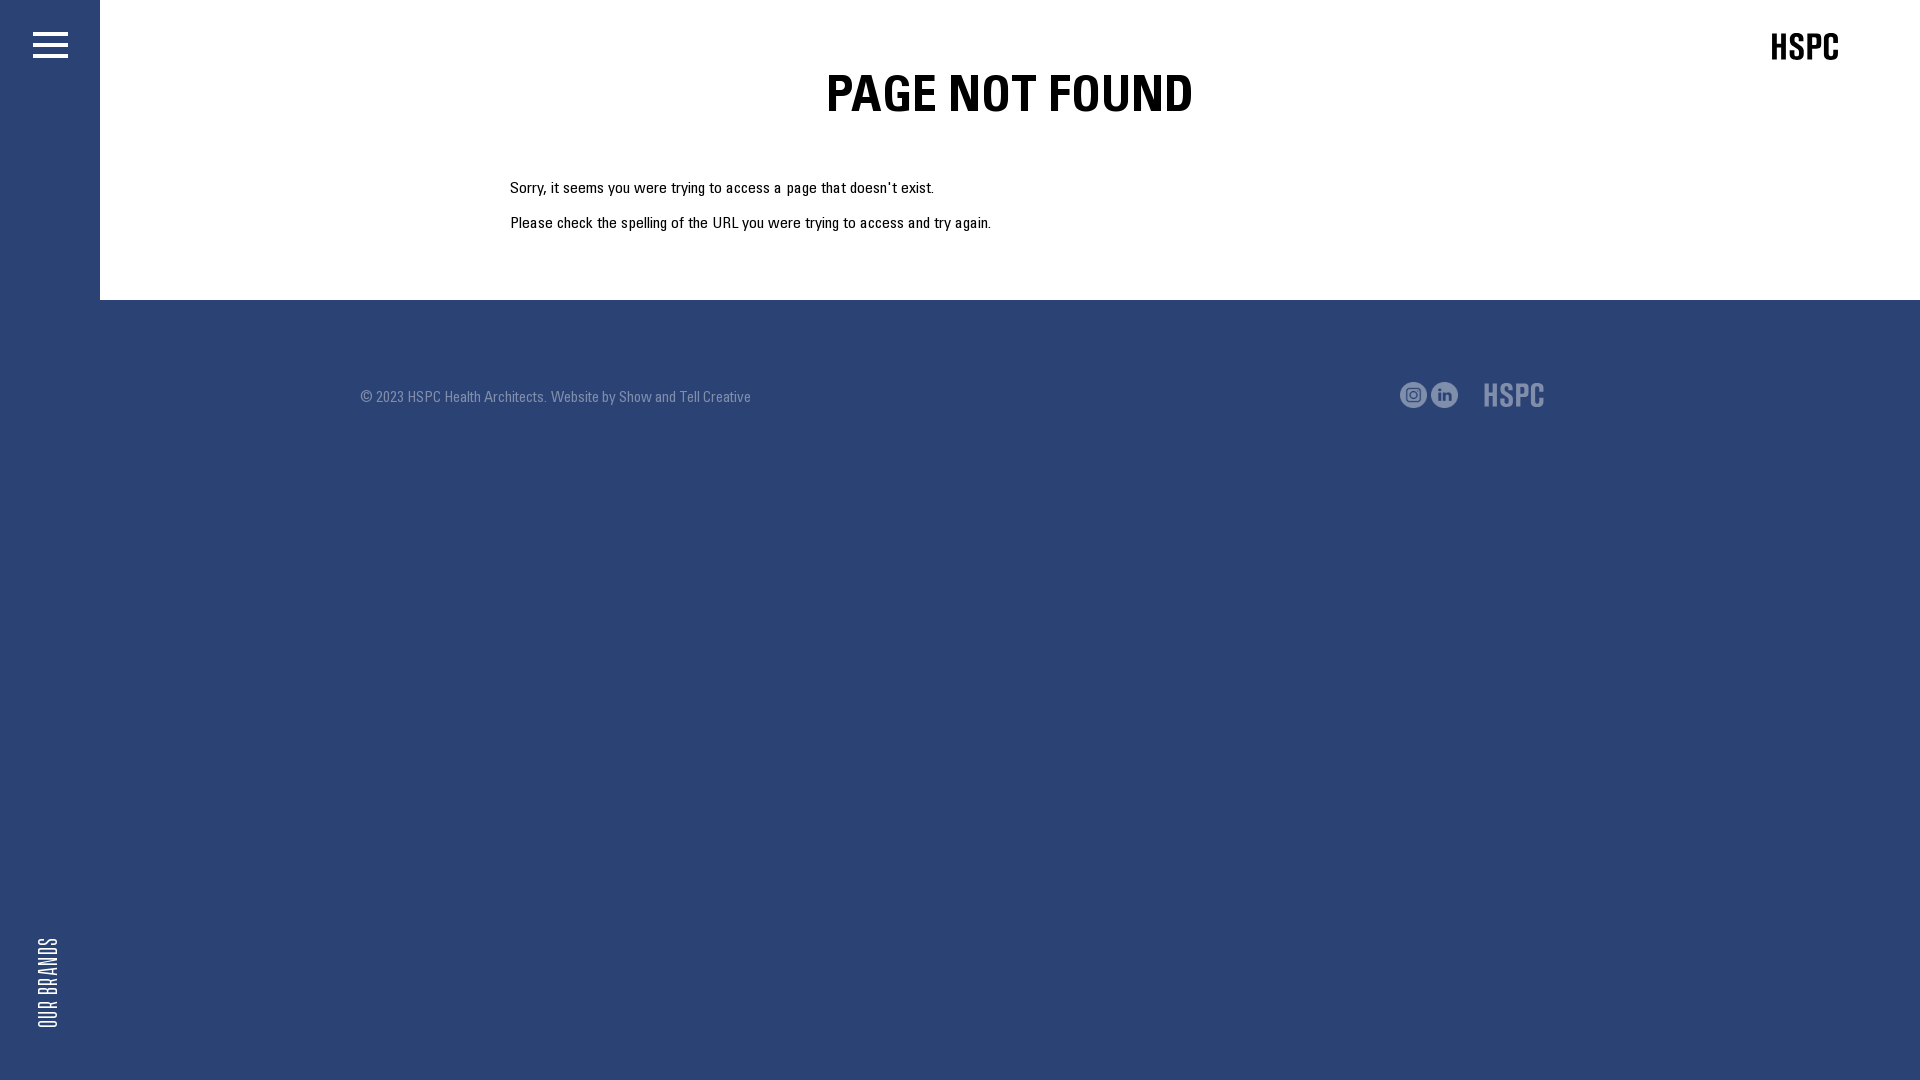 The height and width of the screenshot is (1080, 1920). I want to click on Show and Tell Creative, so click(685, 398).